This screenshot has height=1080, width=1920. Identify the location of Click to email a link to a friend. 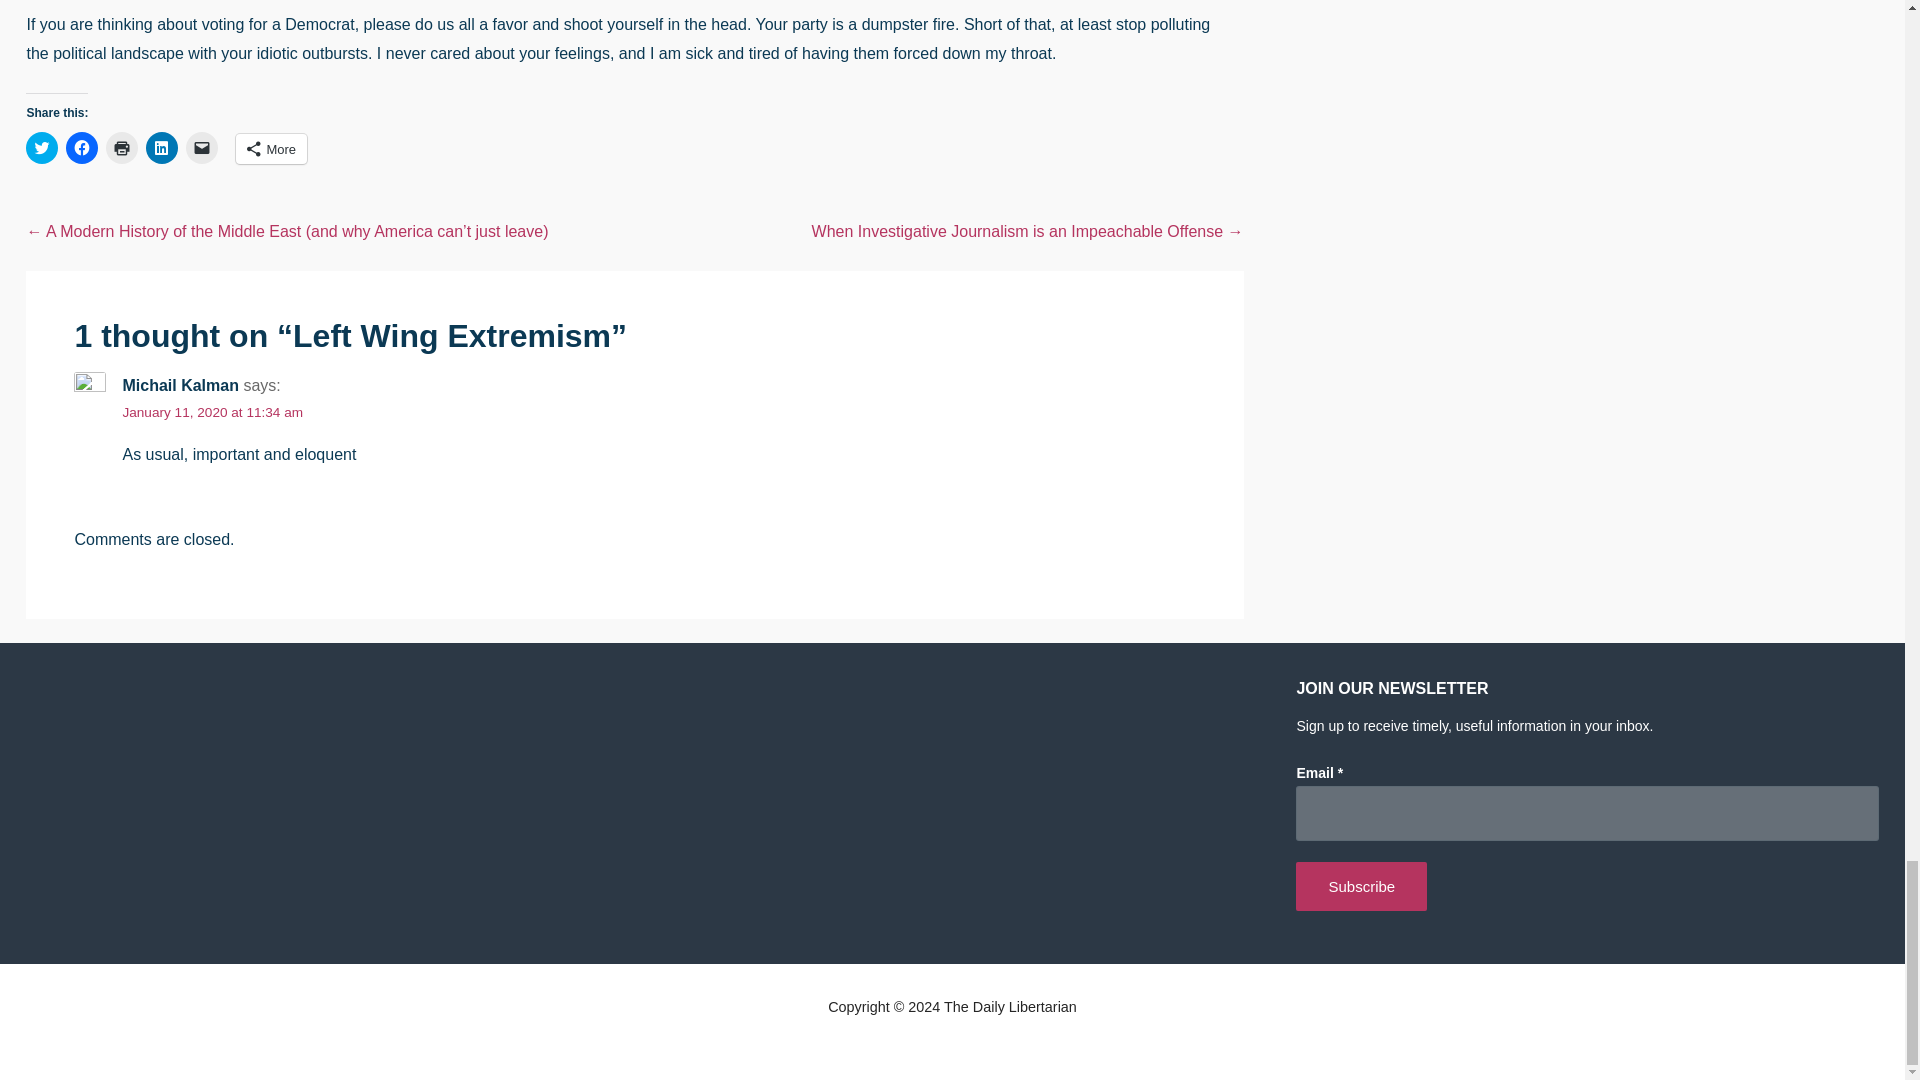
(202, 148).